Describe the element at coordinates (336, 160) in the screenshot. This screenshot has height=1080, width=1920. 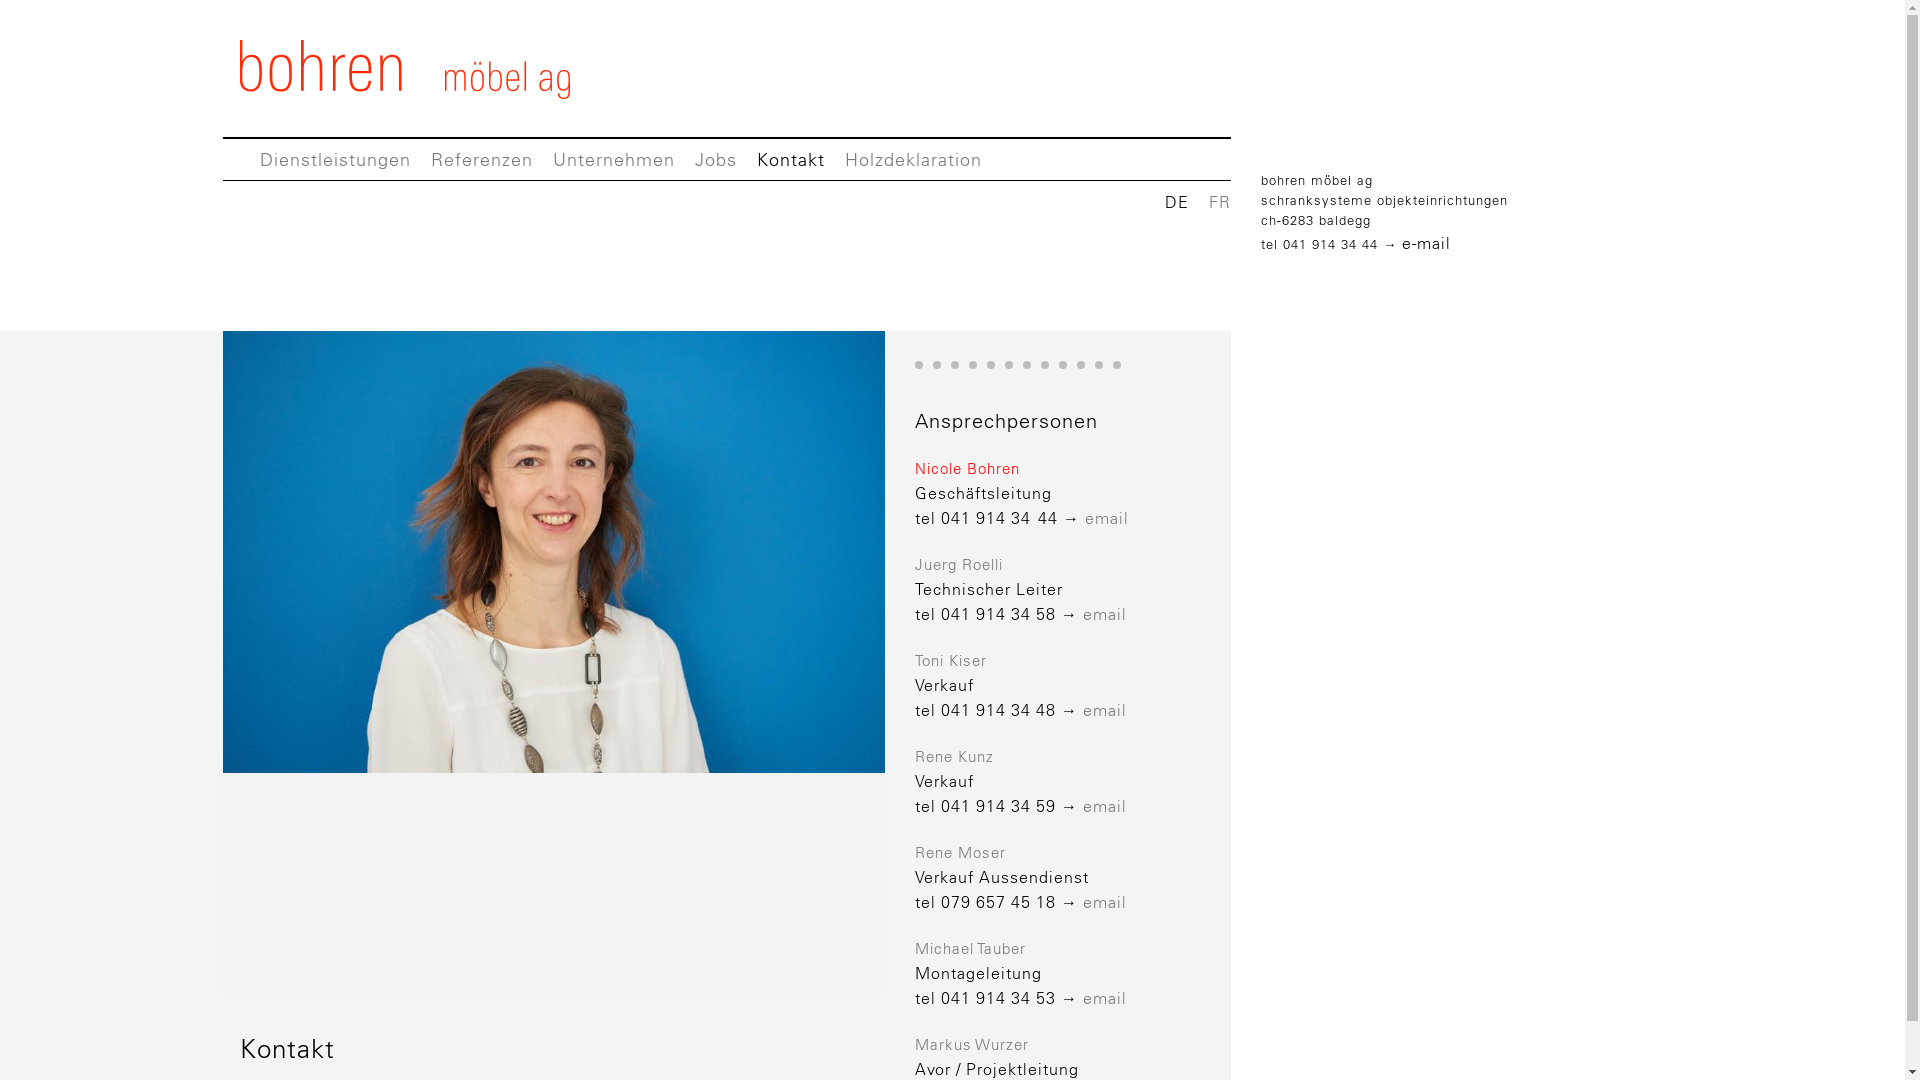
I see `Dienstleistungen` at that location.